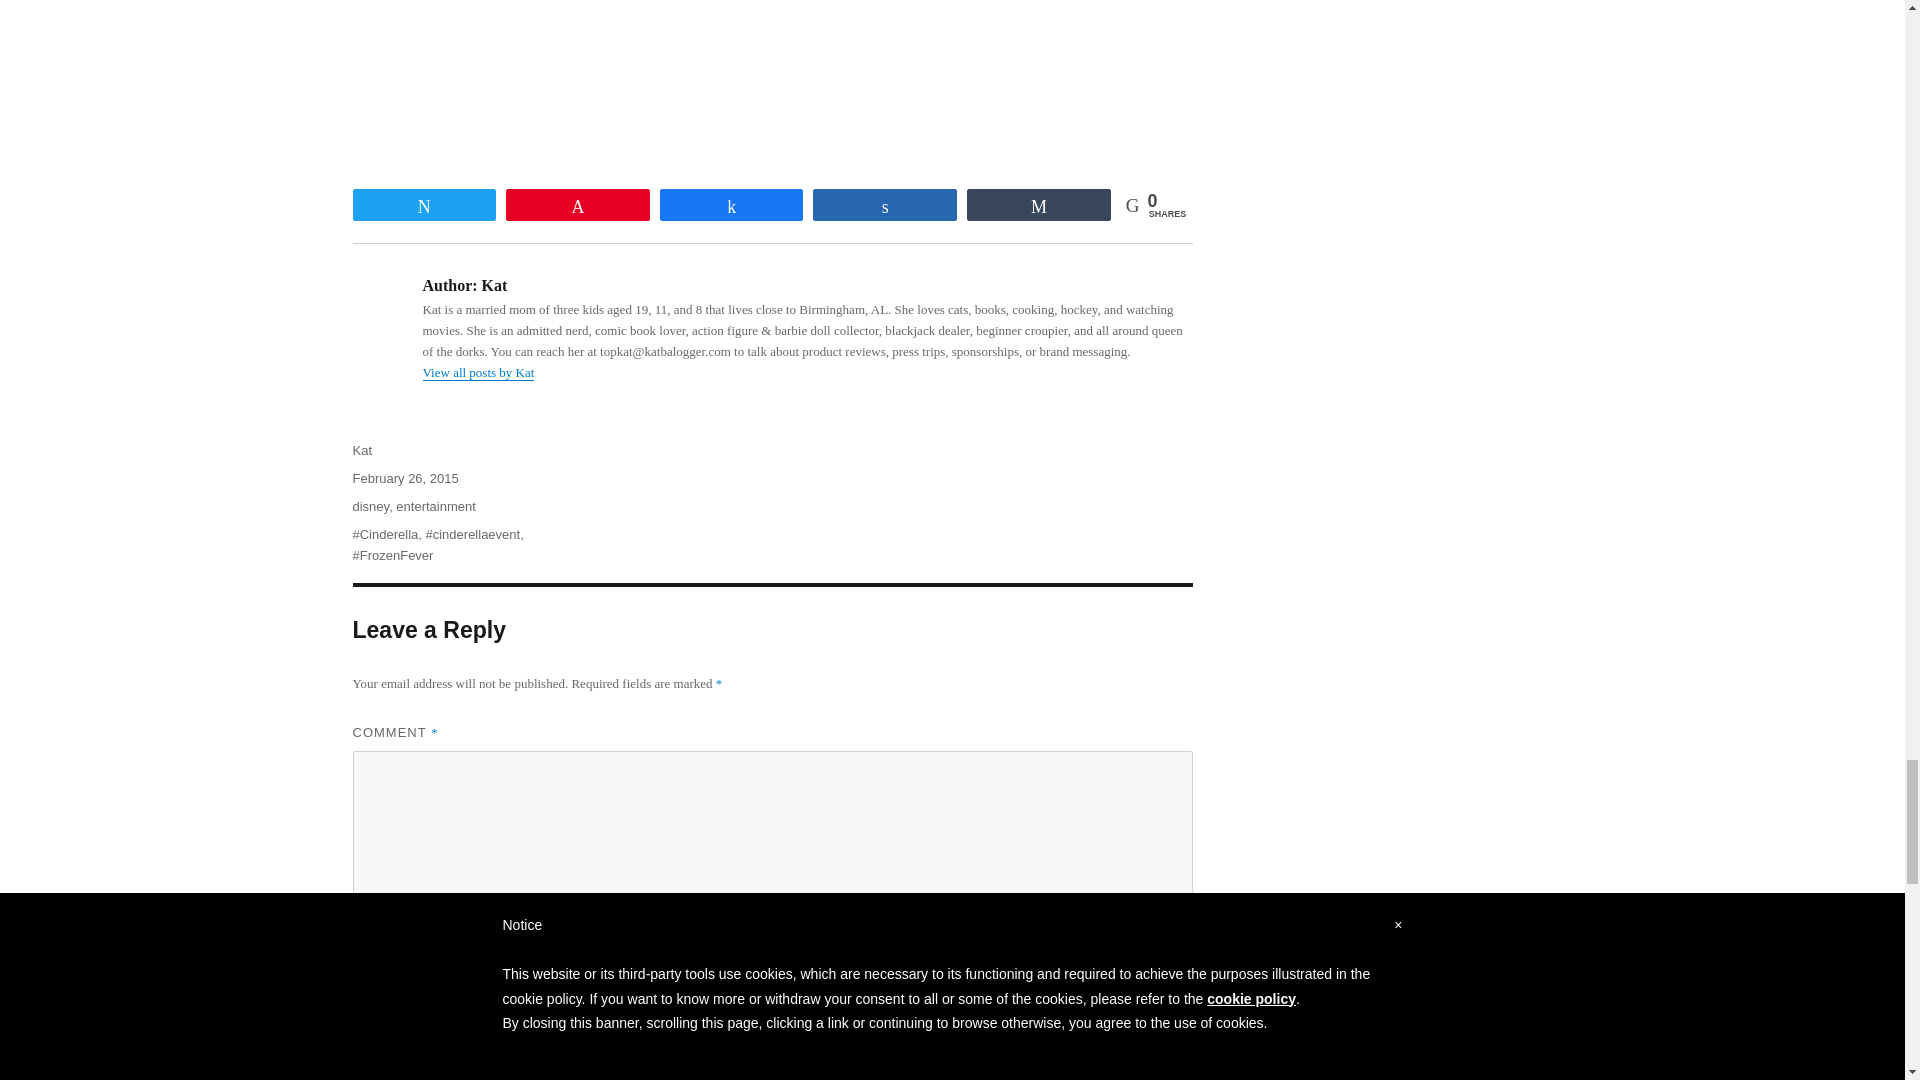 The height and width of the screenshot is (1080, 1920). Describe the element at coordinates (436, 506) in the screenshot. I see `entertainment` at that location.